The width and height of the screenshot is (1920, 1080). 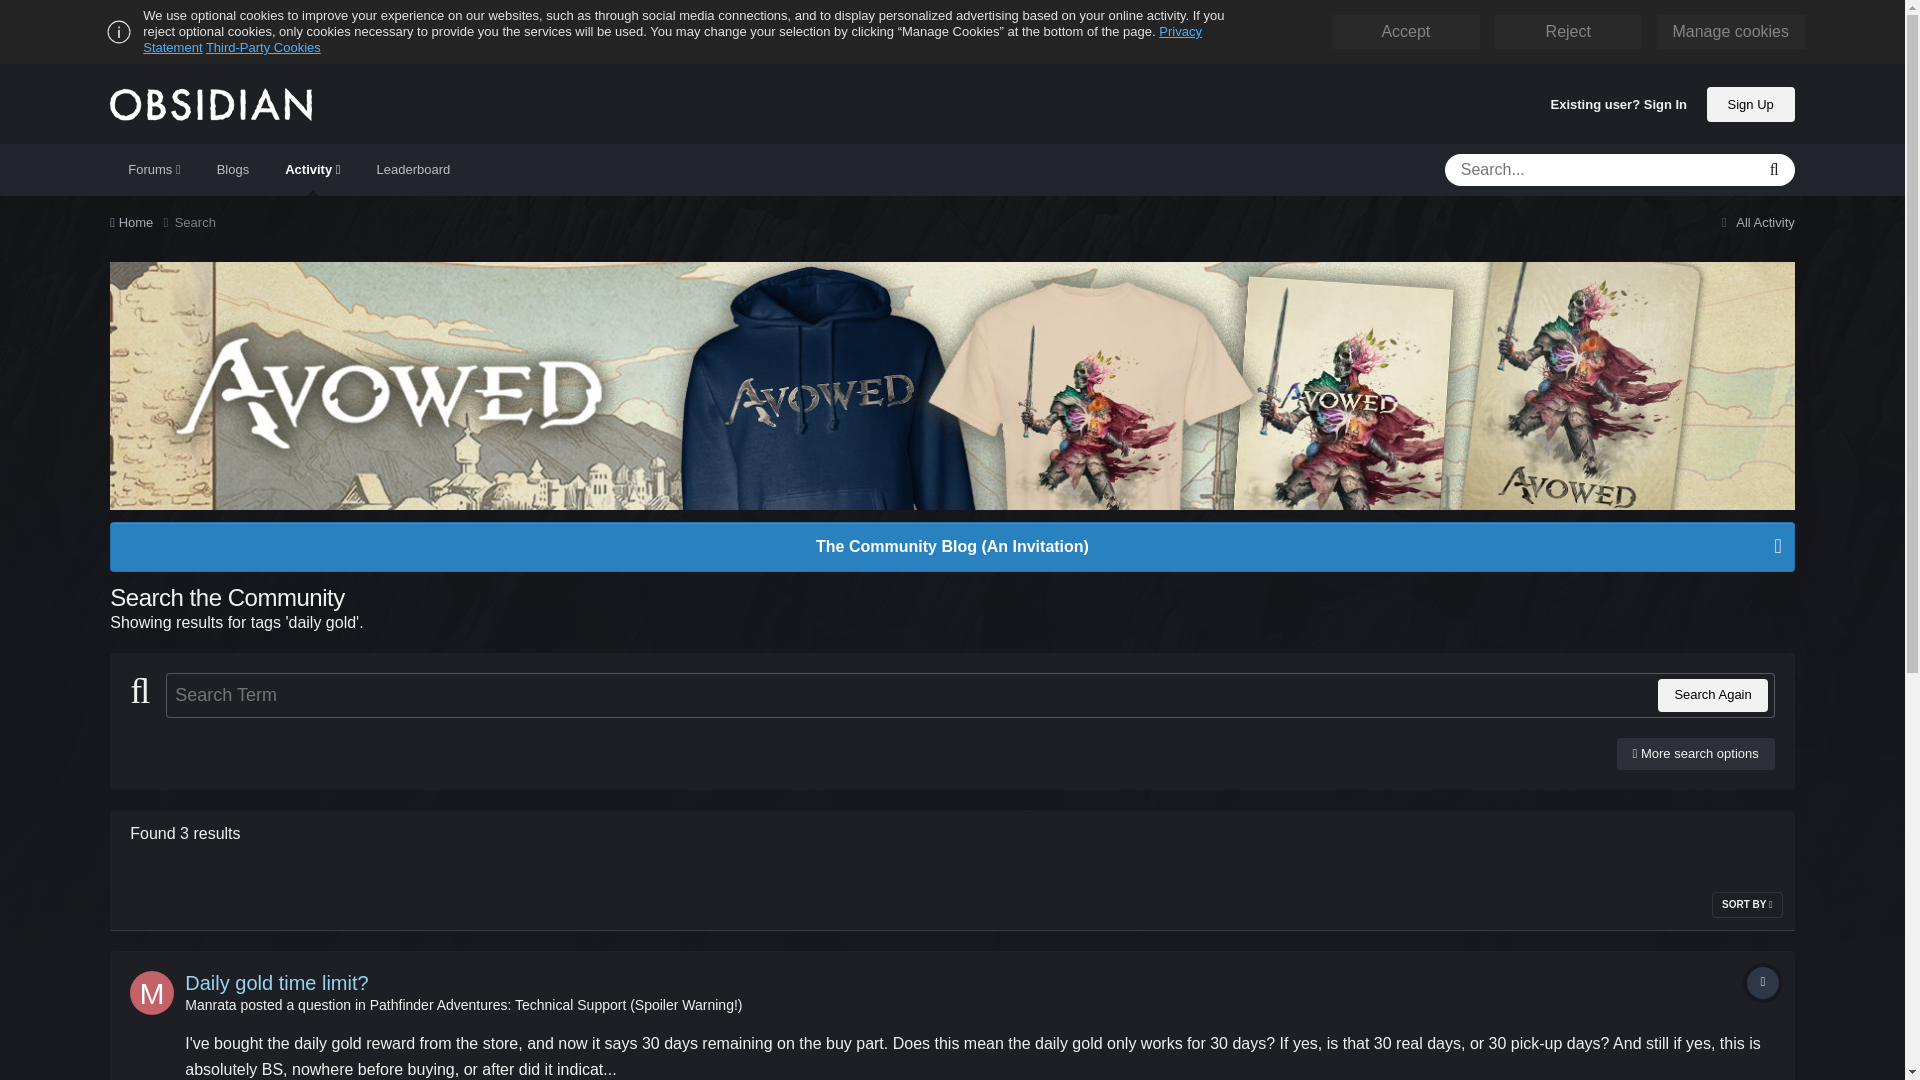 What do you see at coordinates (1756, 222) in the screenshot?
I see `All Activity` at bounding box center [1756, 222].